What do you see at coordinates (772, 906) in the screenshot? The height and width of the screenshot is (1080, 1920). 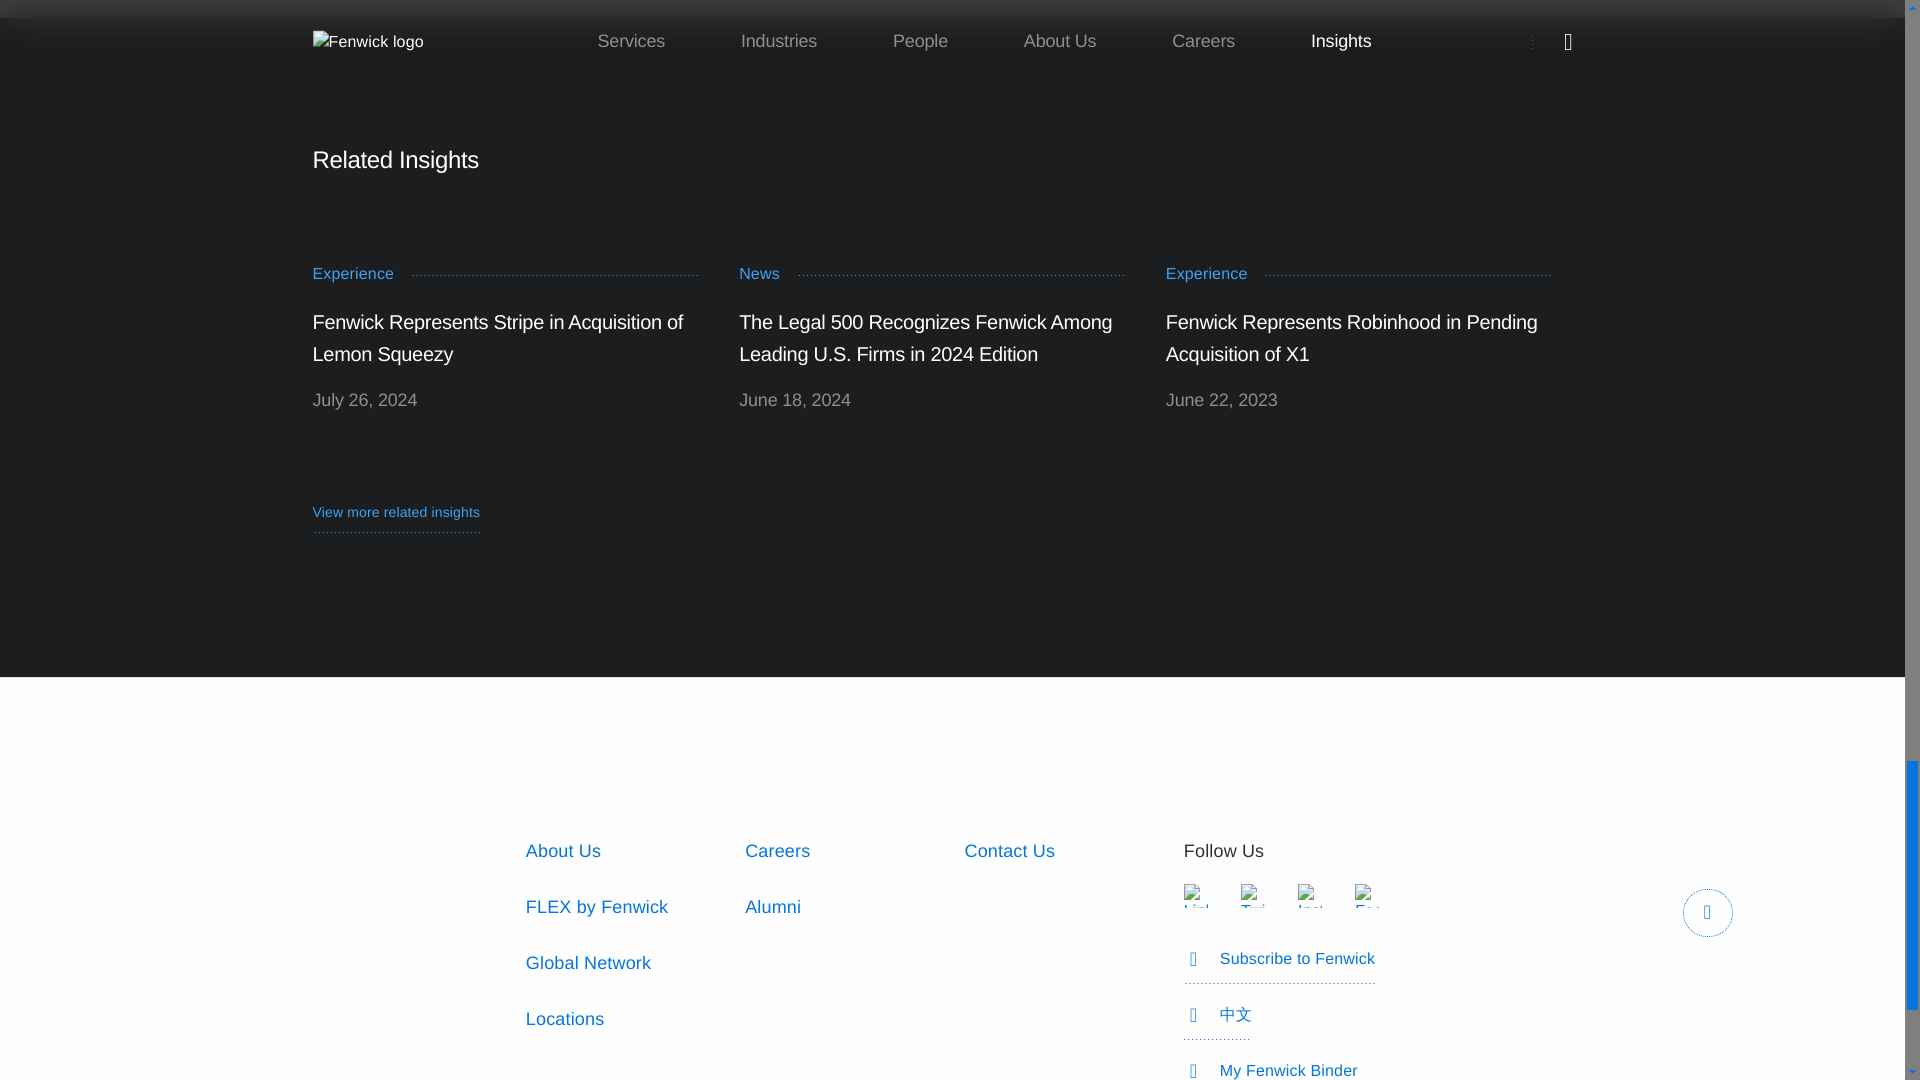 I see `Alumni` at bounding box center [772, 906].